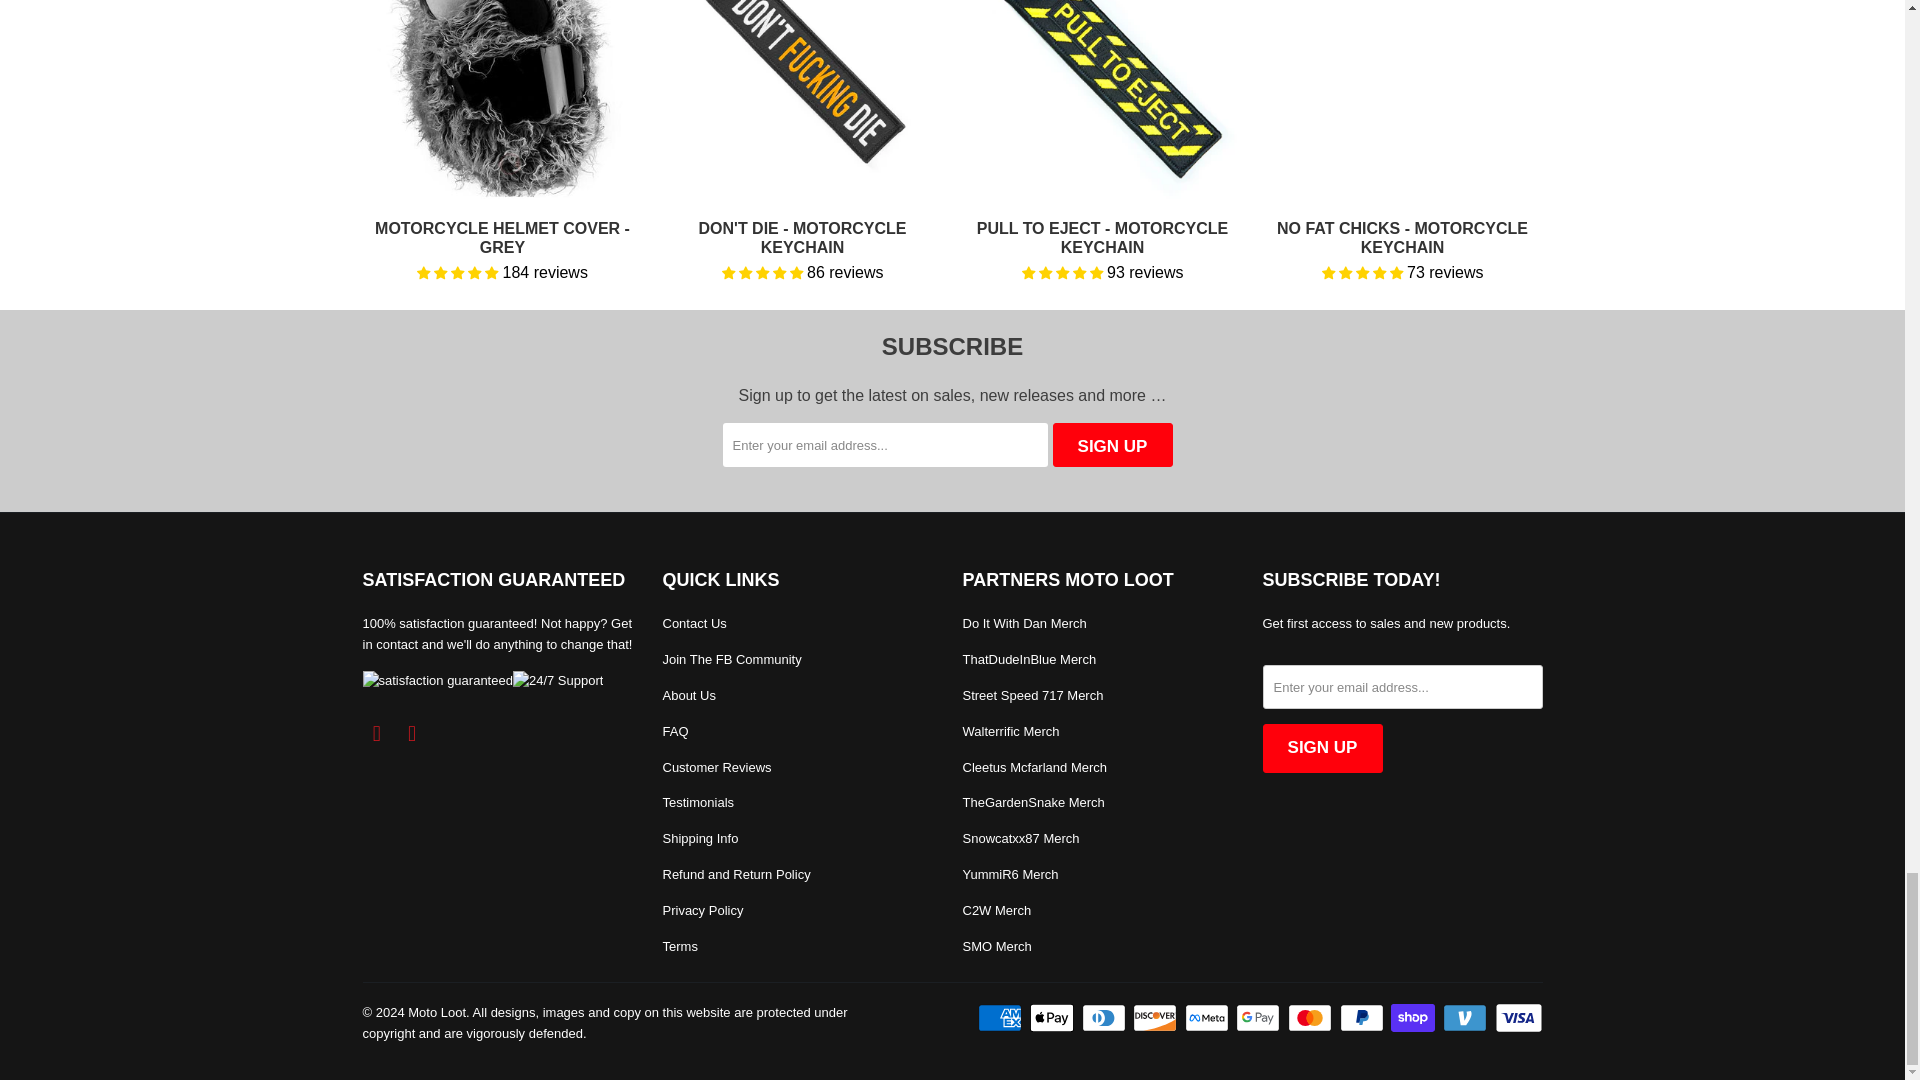 Image resolution: width=1920 pixels, height=1080 pixels. What do you see at coordinates (1053, 1018) in the screenshot?
I see `Apple Pay` at bounding box center [1053, 1018].